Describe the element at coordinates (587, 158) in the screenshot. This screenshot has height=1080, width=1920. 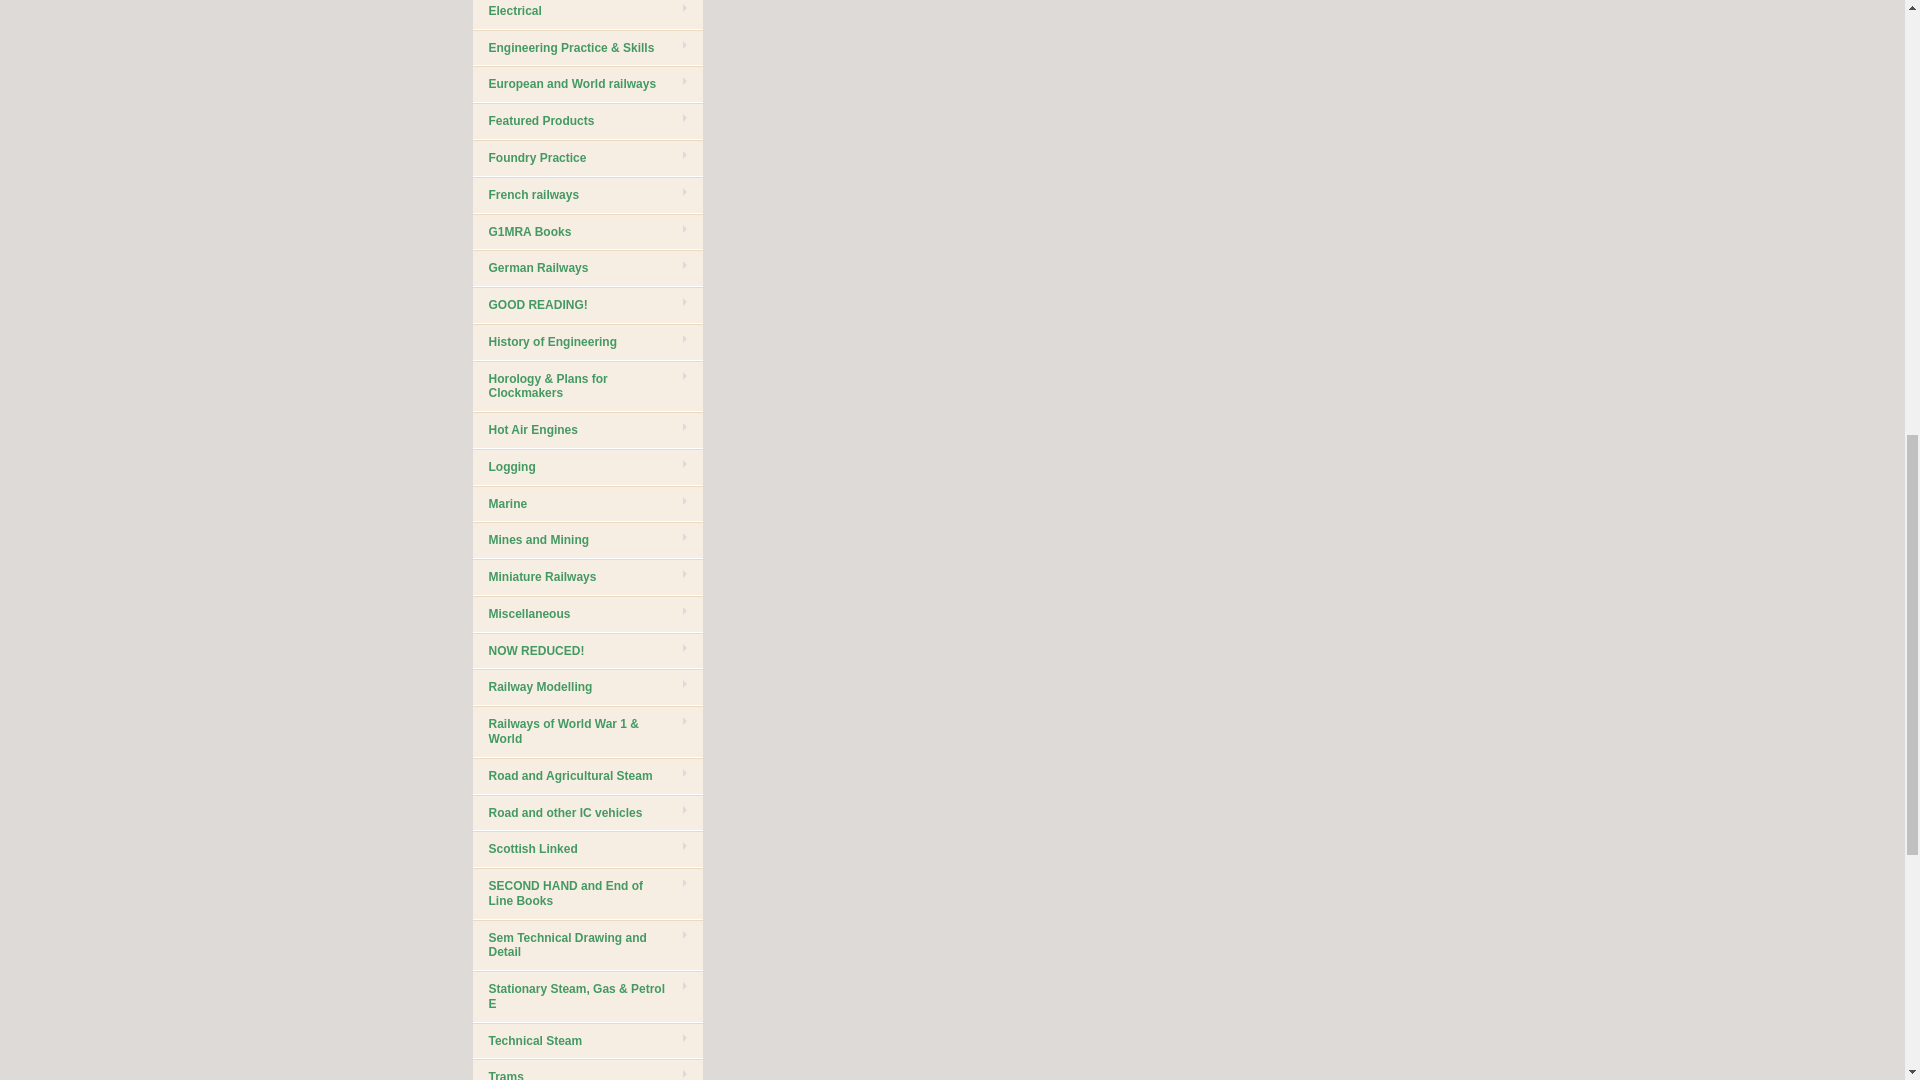
I see `Foundry Practice` at that location.